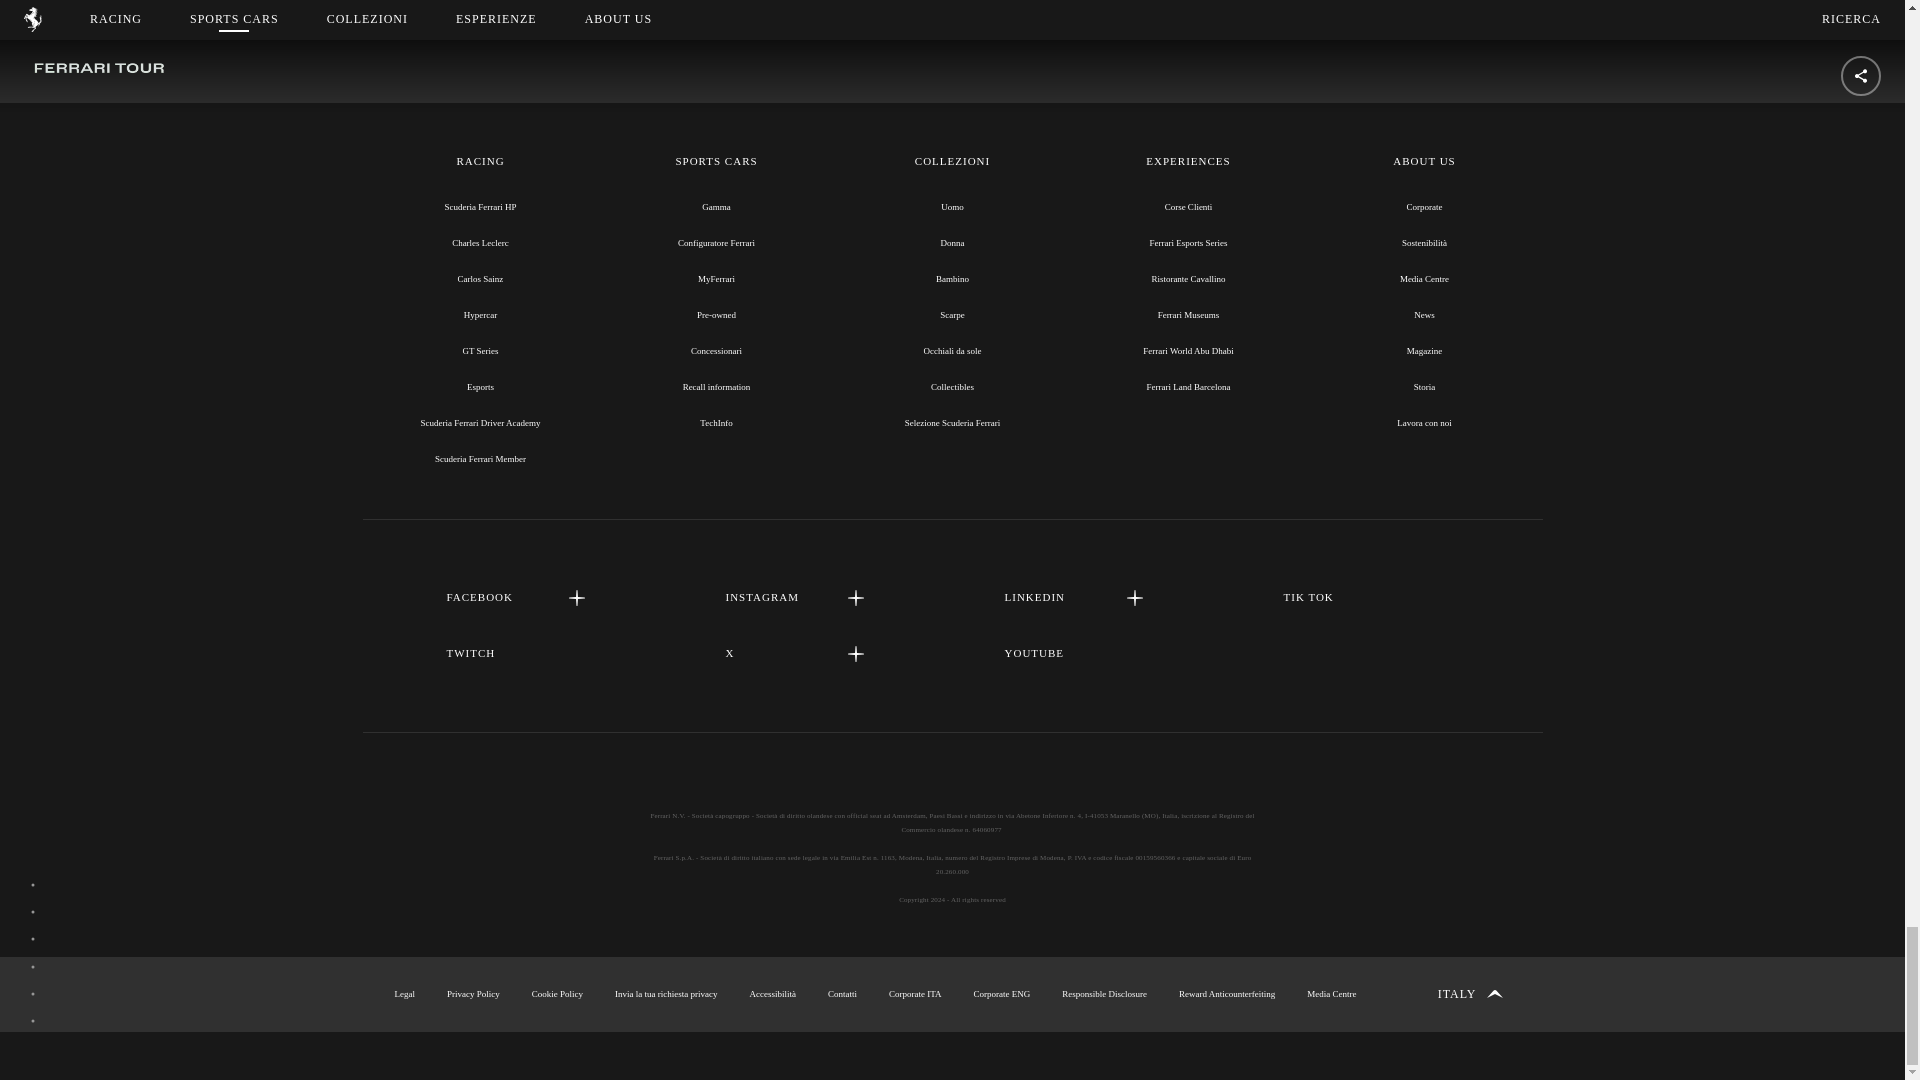 The width and height of the screenshot is (1920, 1080). What do you see at coordinates (480, 314) in the screenshot?
I see `Hypercar` at bounding box center [480, 314].